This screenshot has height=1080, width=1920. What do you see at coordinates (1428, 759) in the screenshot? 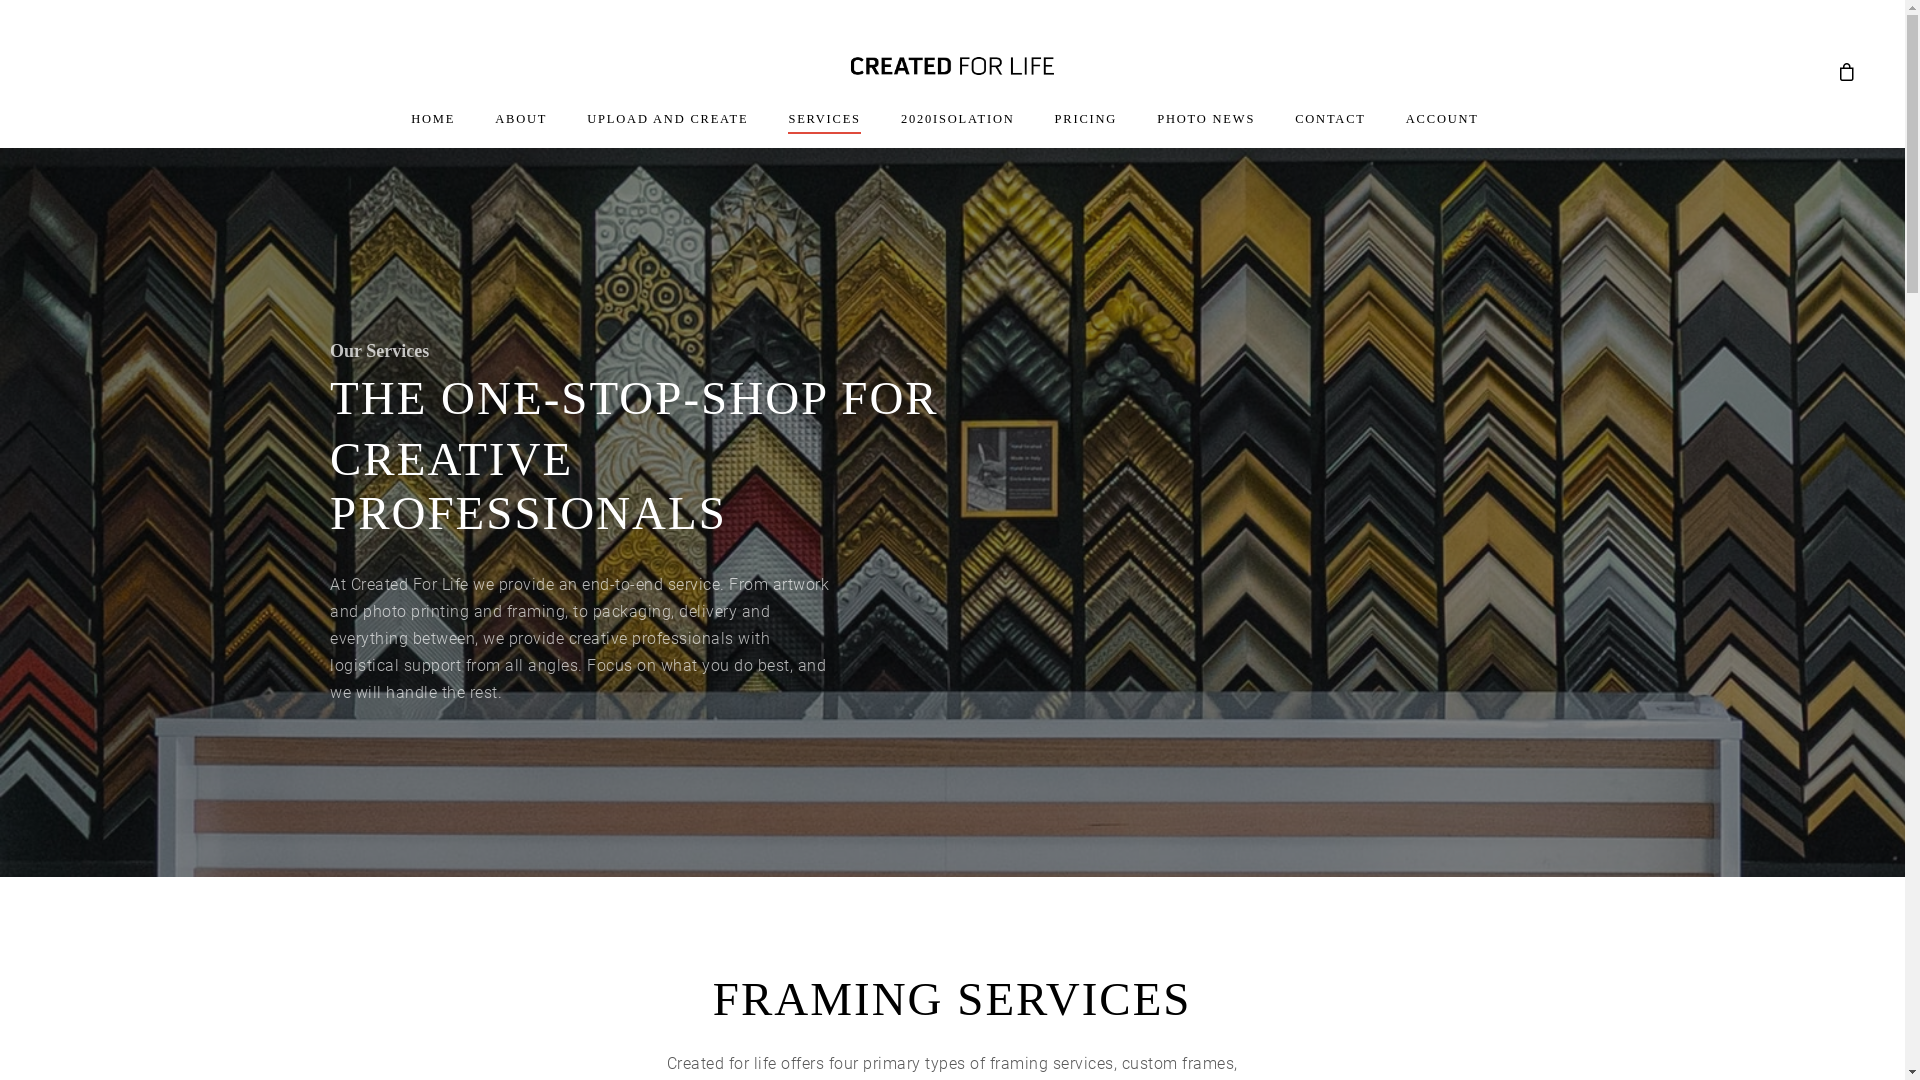
I see `How to capture unique travel photography` at bounding box center [1428, 759].